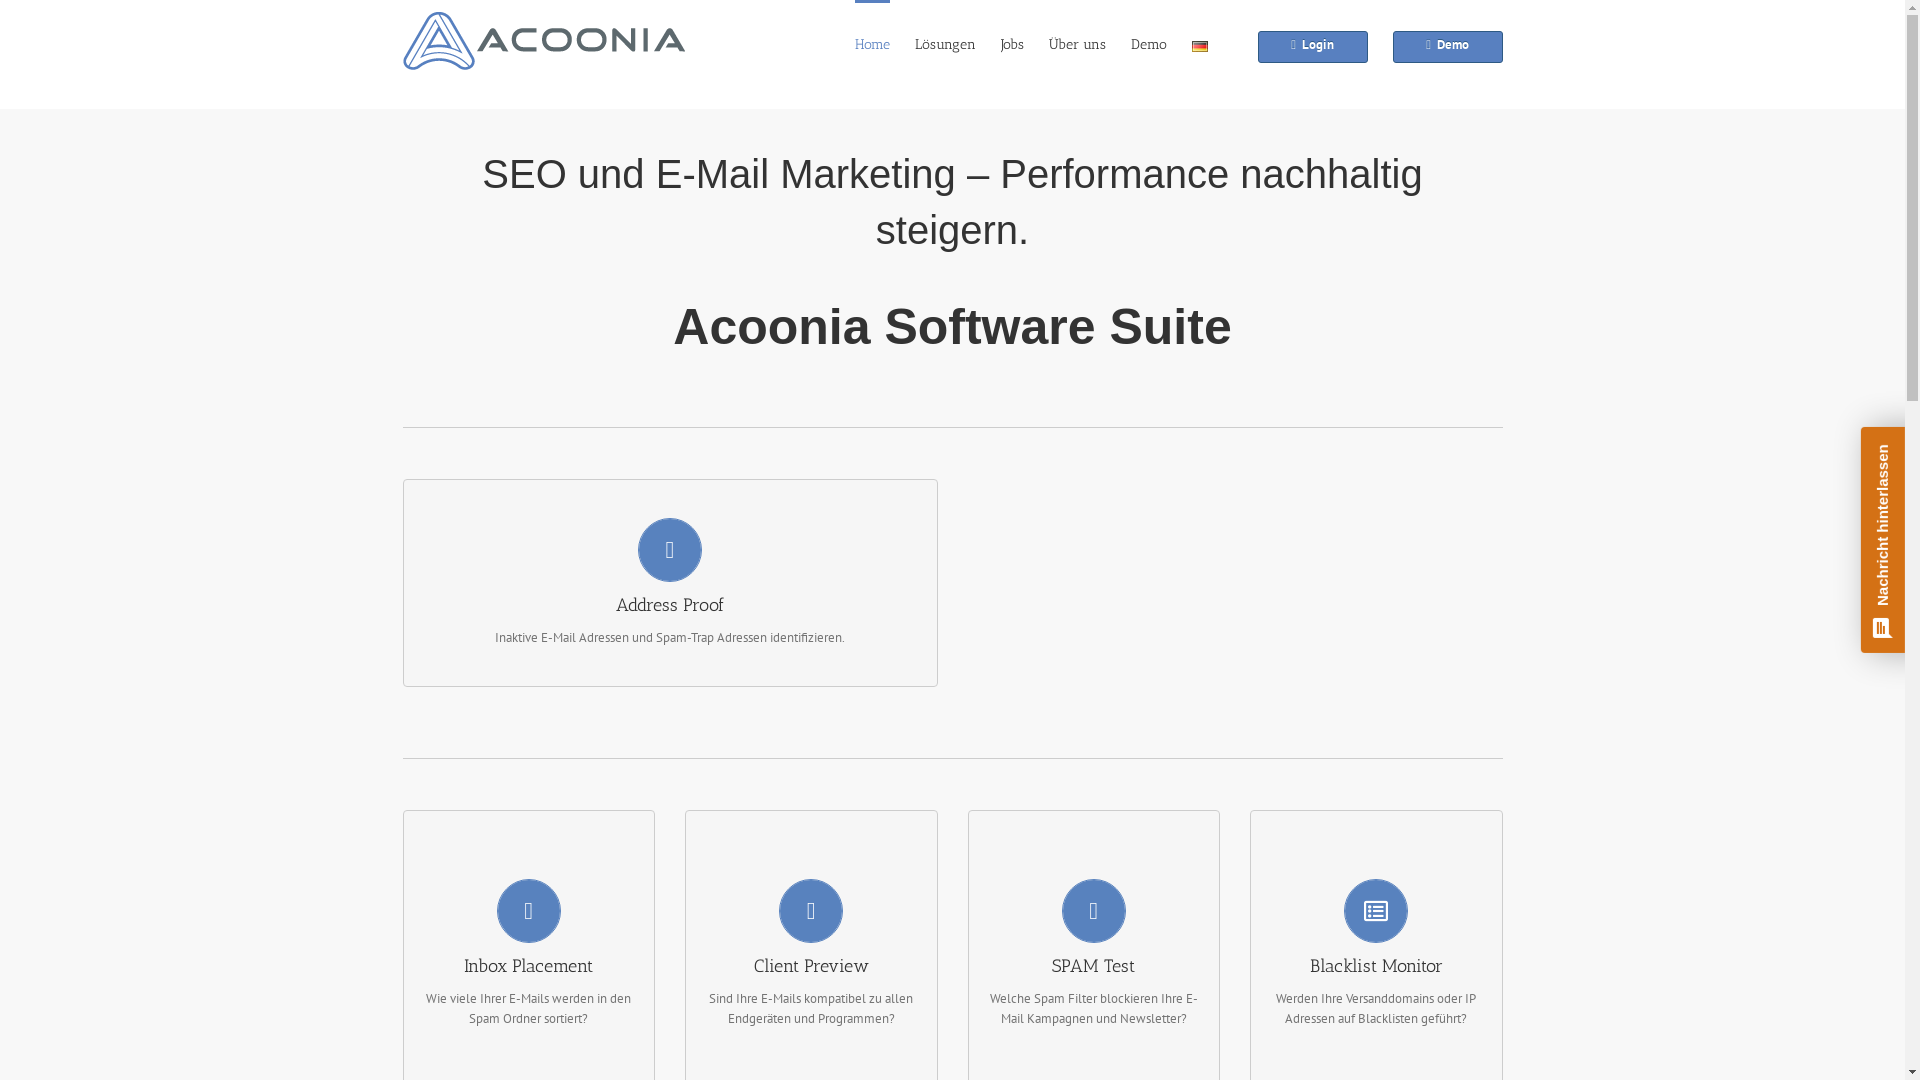  What do you see at coordinates (1012, 43) in the screenshot?
I see `Jobs` at bounding box center [1012, 43].